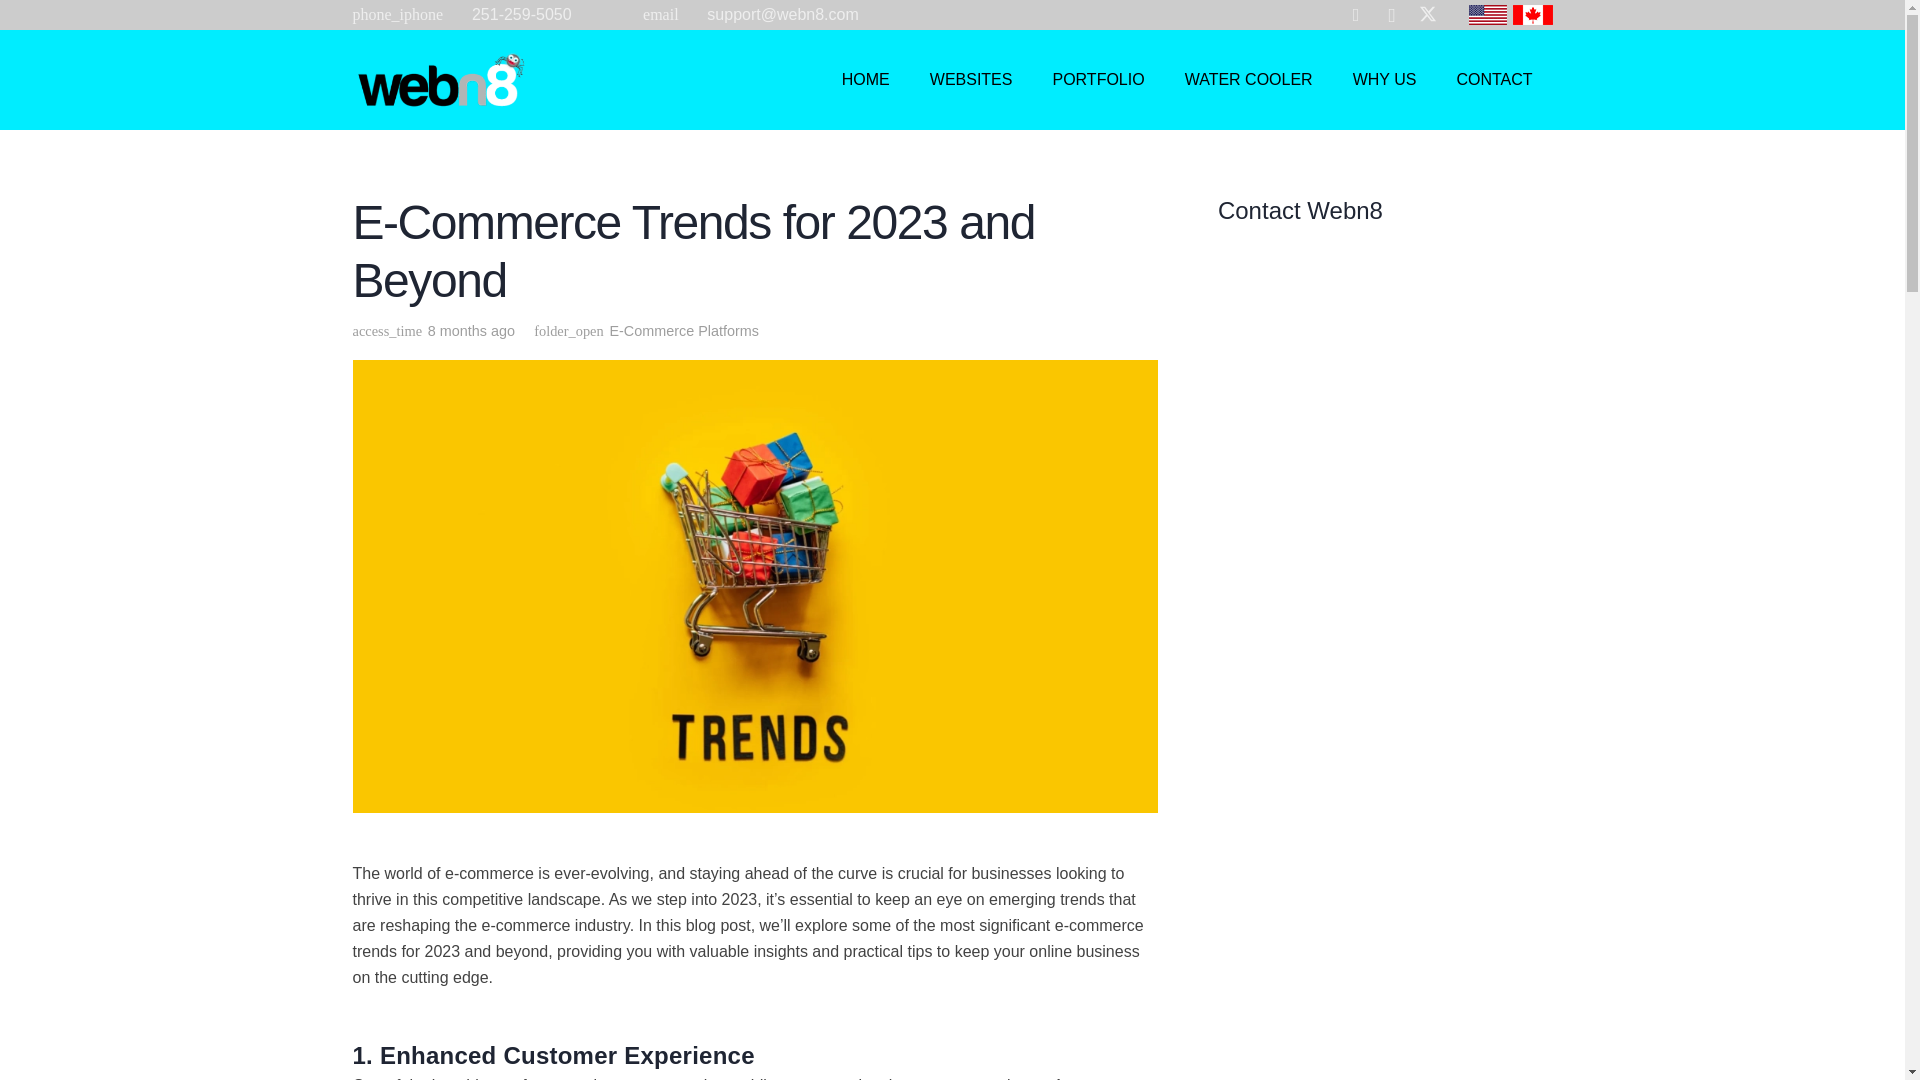  What do you see at coordinates (1384, 80) in the screenshot?
I see `WHY US` at bounding box center [1384, 80].